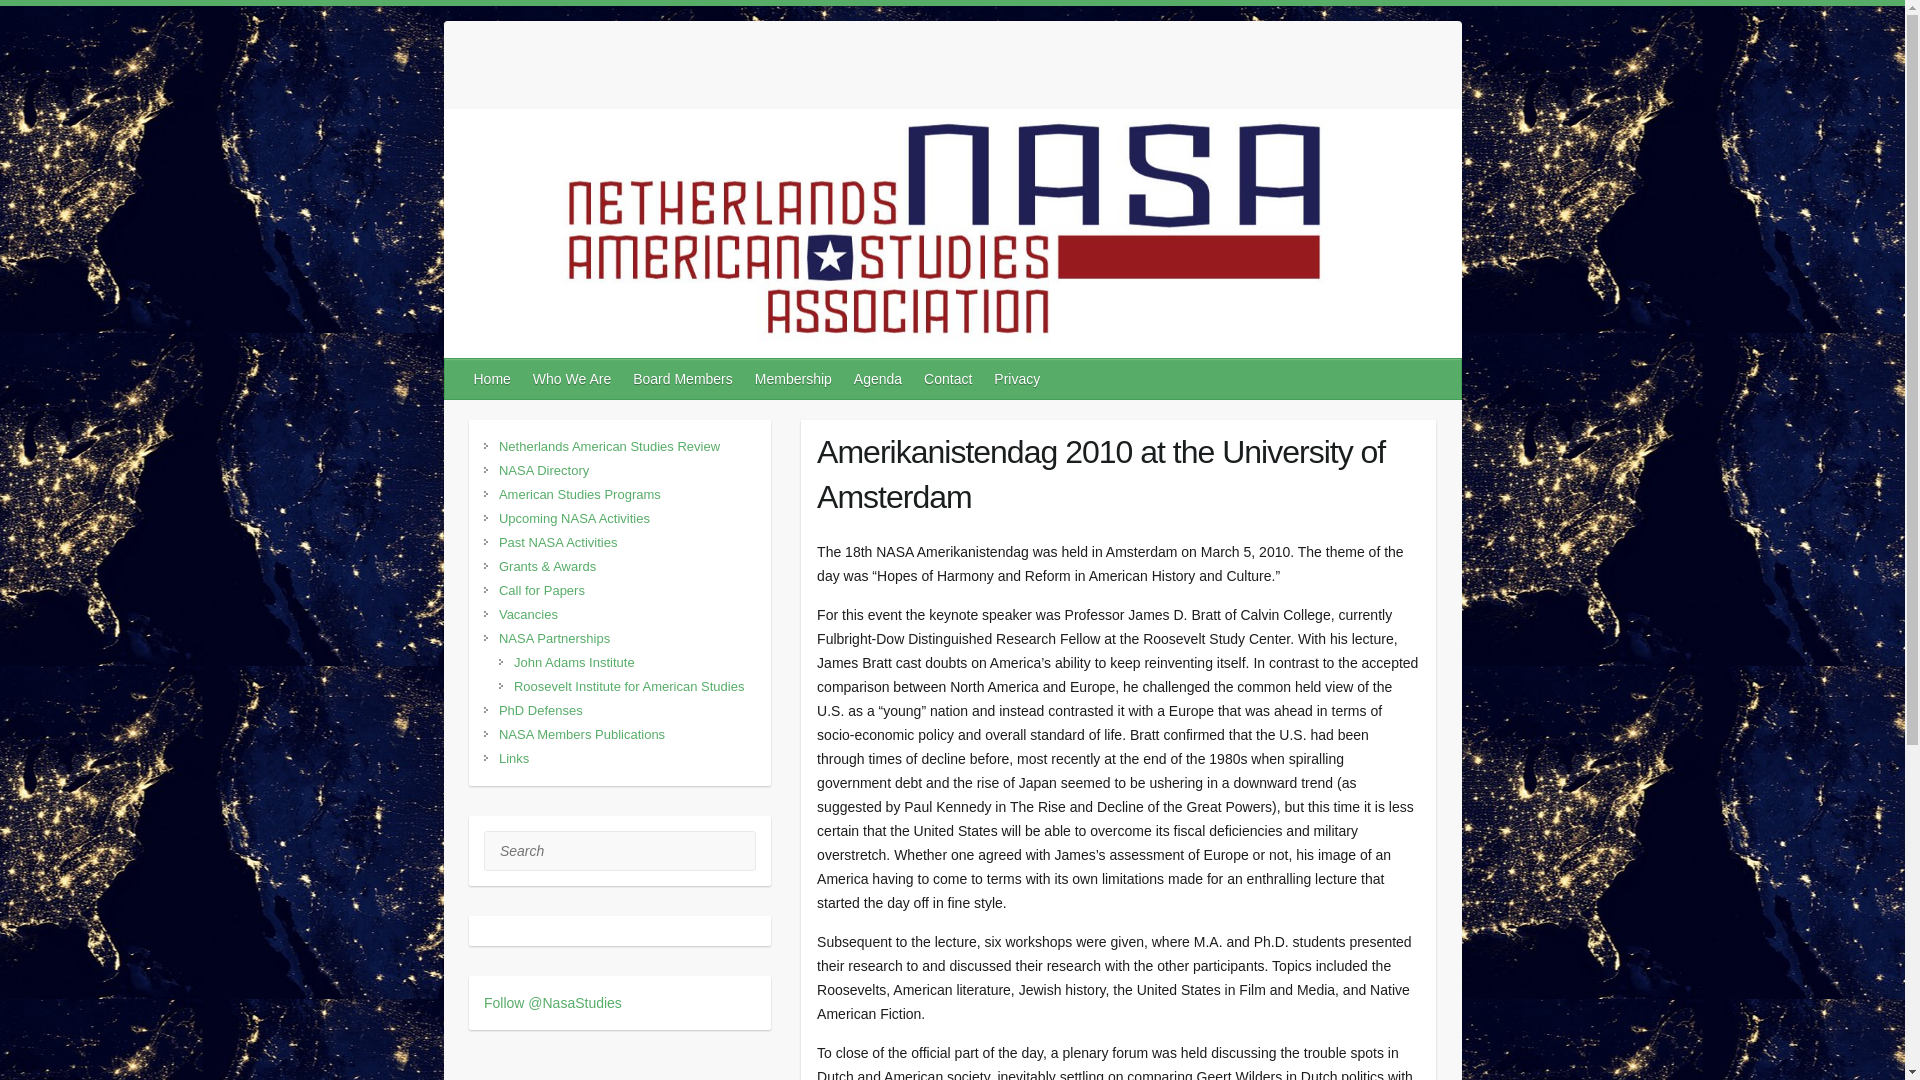 The image size is (1920, 1080). Describe the element at coordinates (582, 734) in the screenshot. I see `NASA Members Publications` at that location.